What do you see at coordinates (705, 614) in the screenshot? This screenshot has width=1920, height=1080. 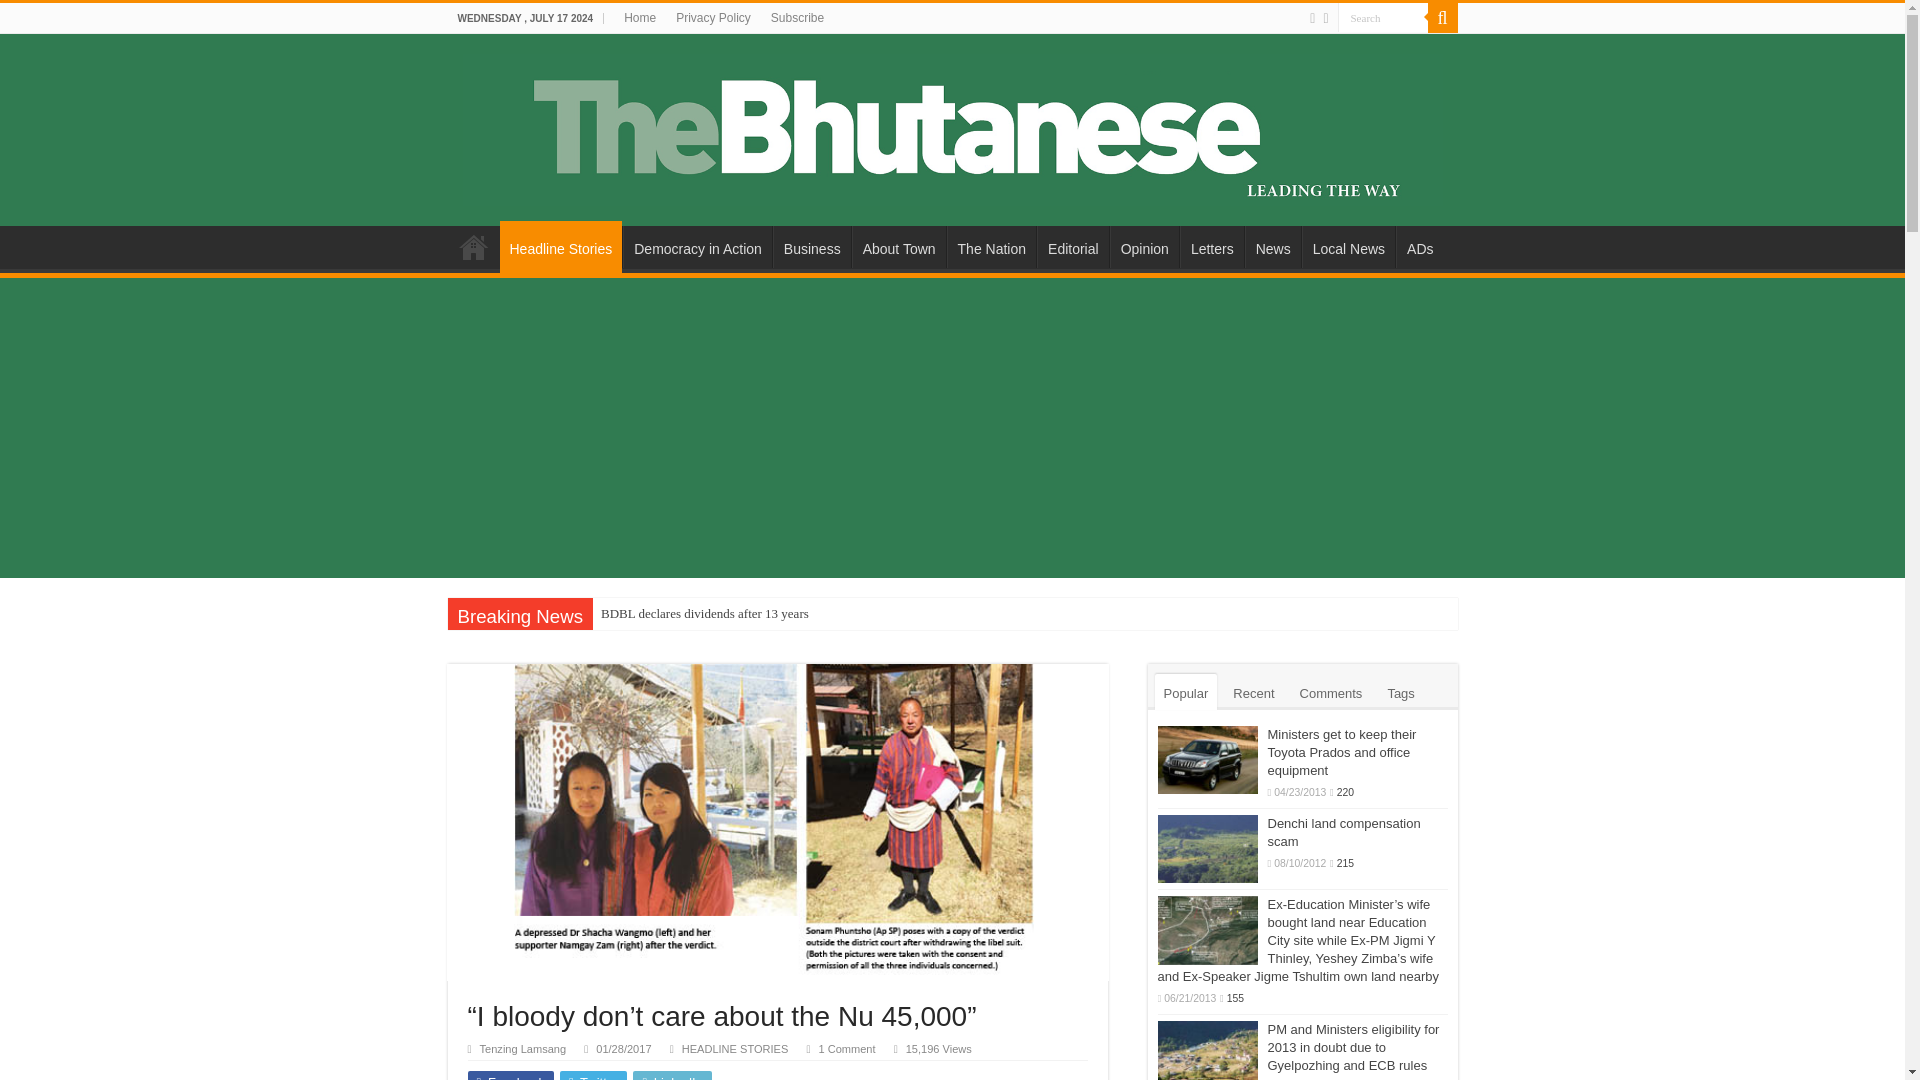 I see `BDBL declares dividends after 13 years` at bounding box center [705, 614].